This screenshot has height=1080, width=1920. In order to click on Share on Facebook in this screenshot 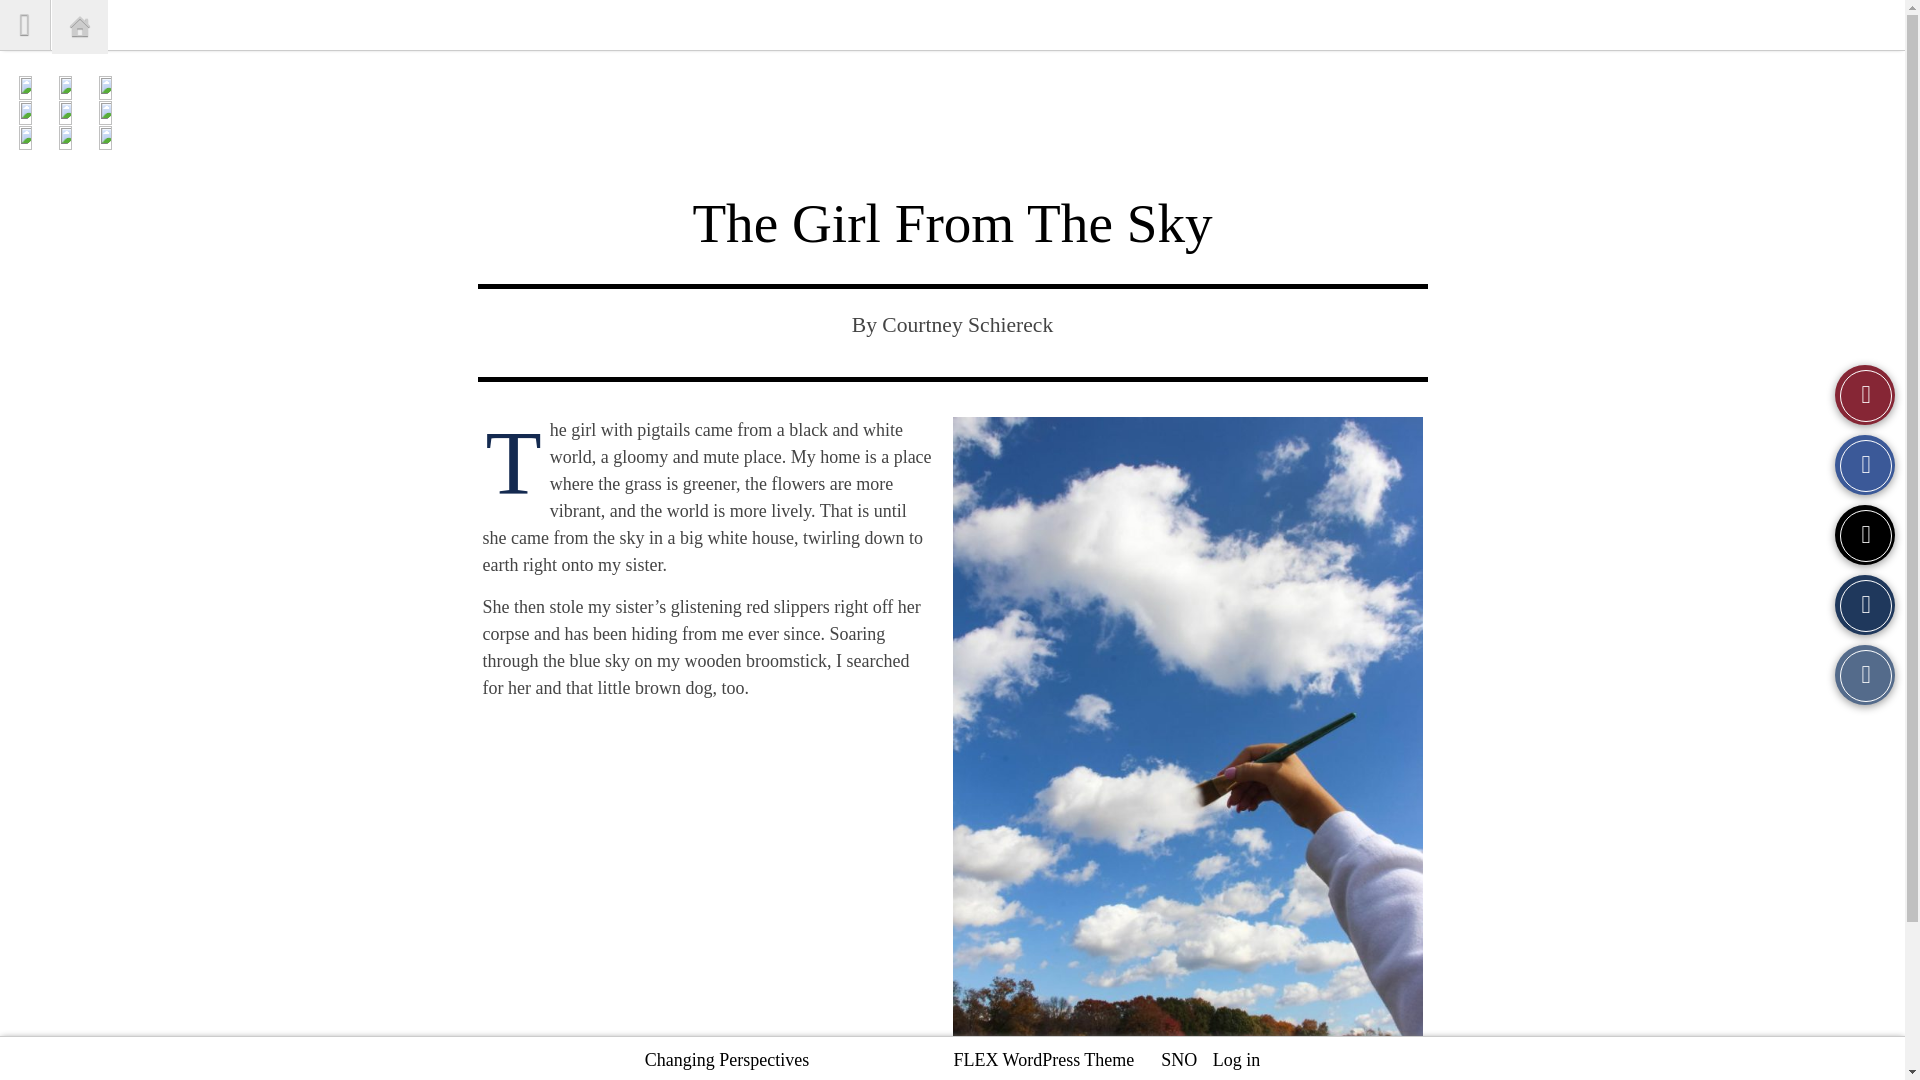, I will do `click(1865, 464)`.